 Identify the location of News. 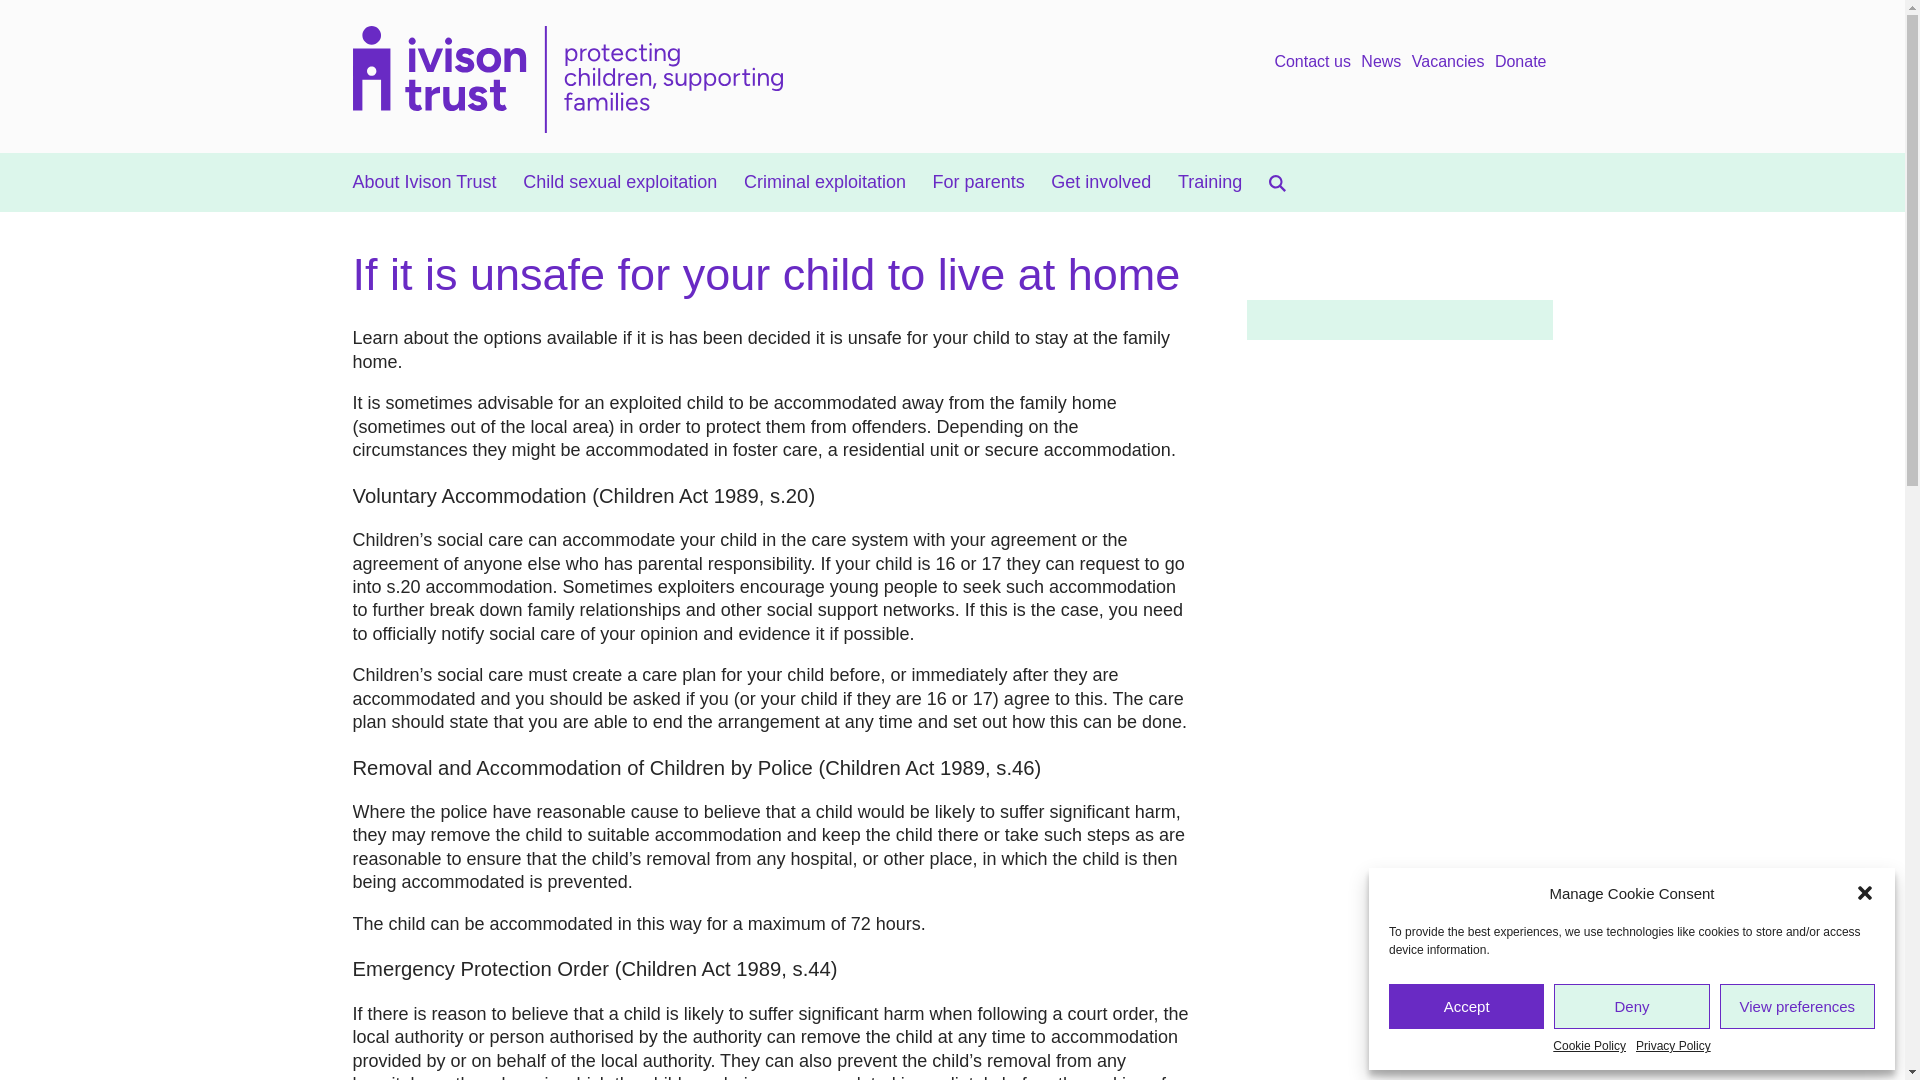
(1381, 62).